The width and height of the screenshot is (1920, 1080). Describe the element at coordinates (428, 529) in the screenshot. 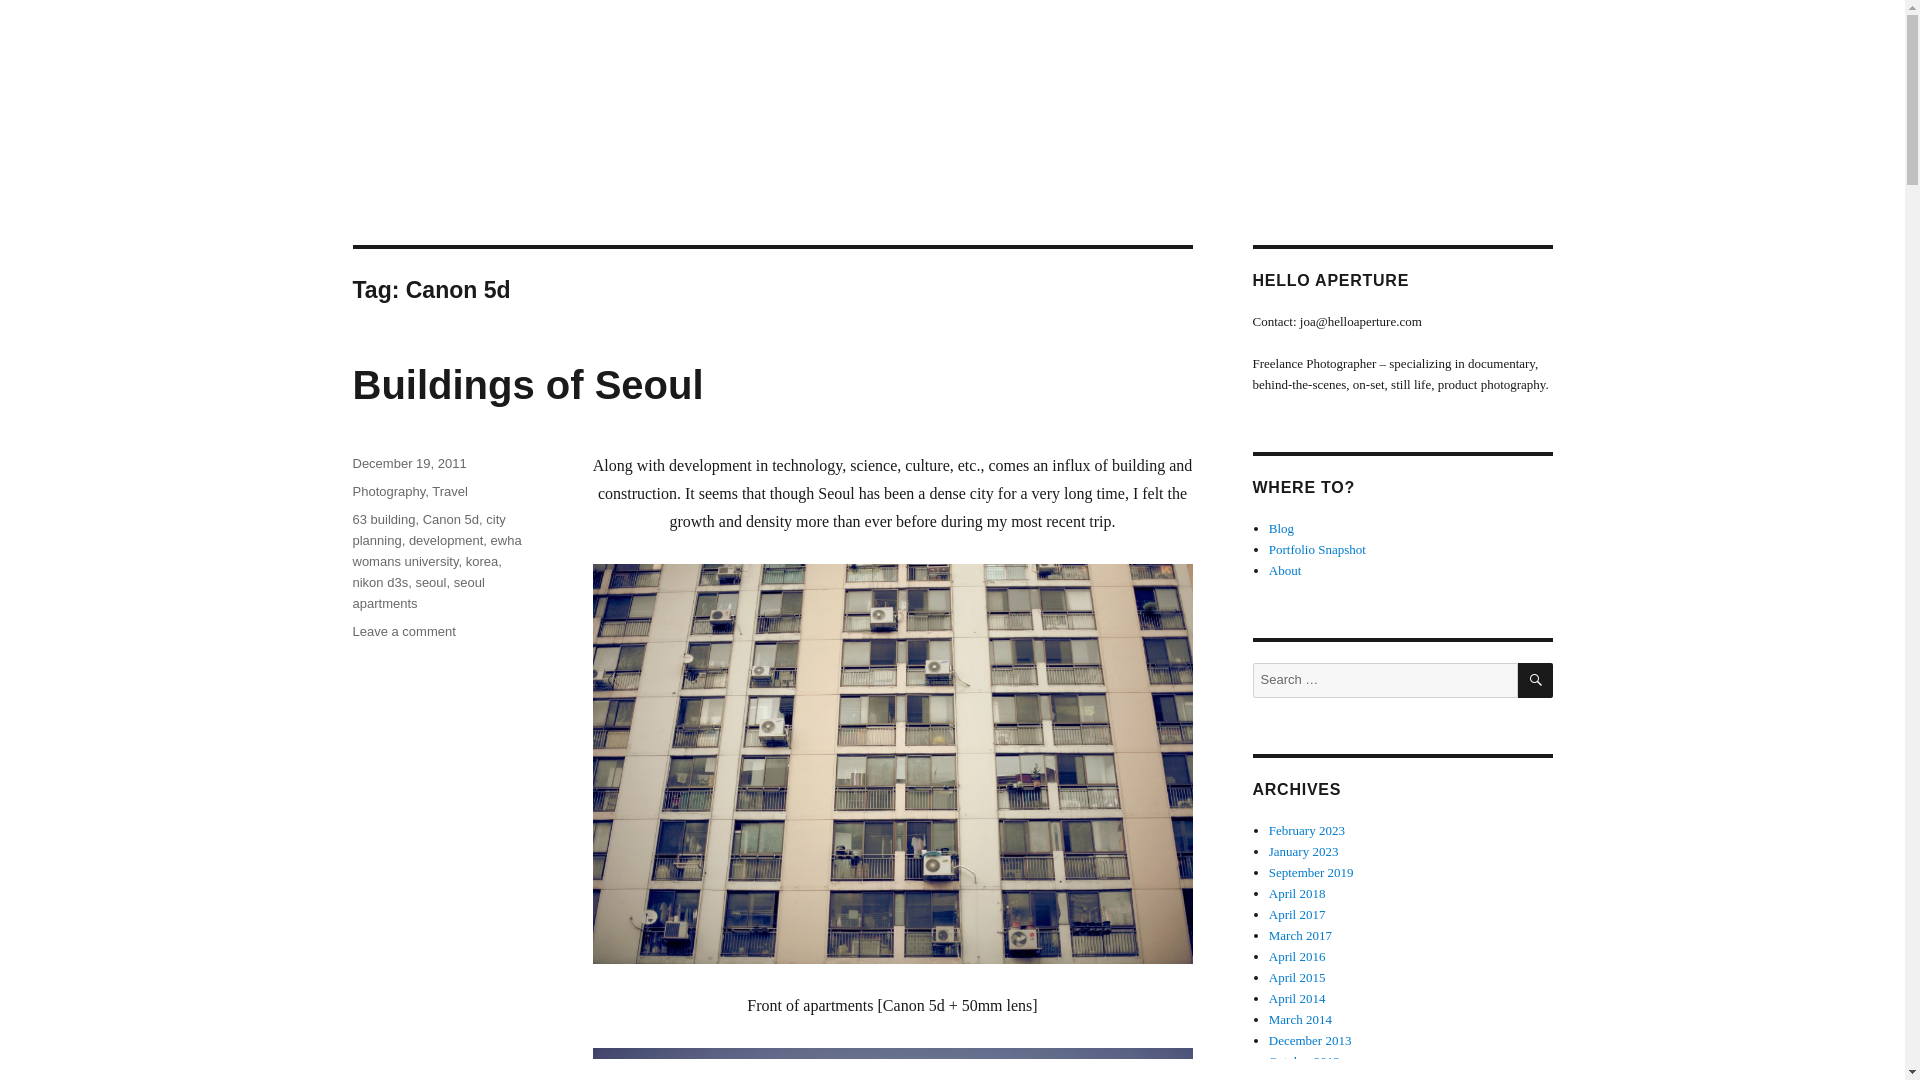

I see `city planning` at that location.